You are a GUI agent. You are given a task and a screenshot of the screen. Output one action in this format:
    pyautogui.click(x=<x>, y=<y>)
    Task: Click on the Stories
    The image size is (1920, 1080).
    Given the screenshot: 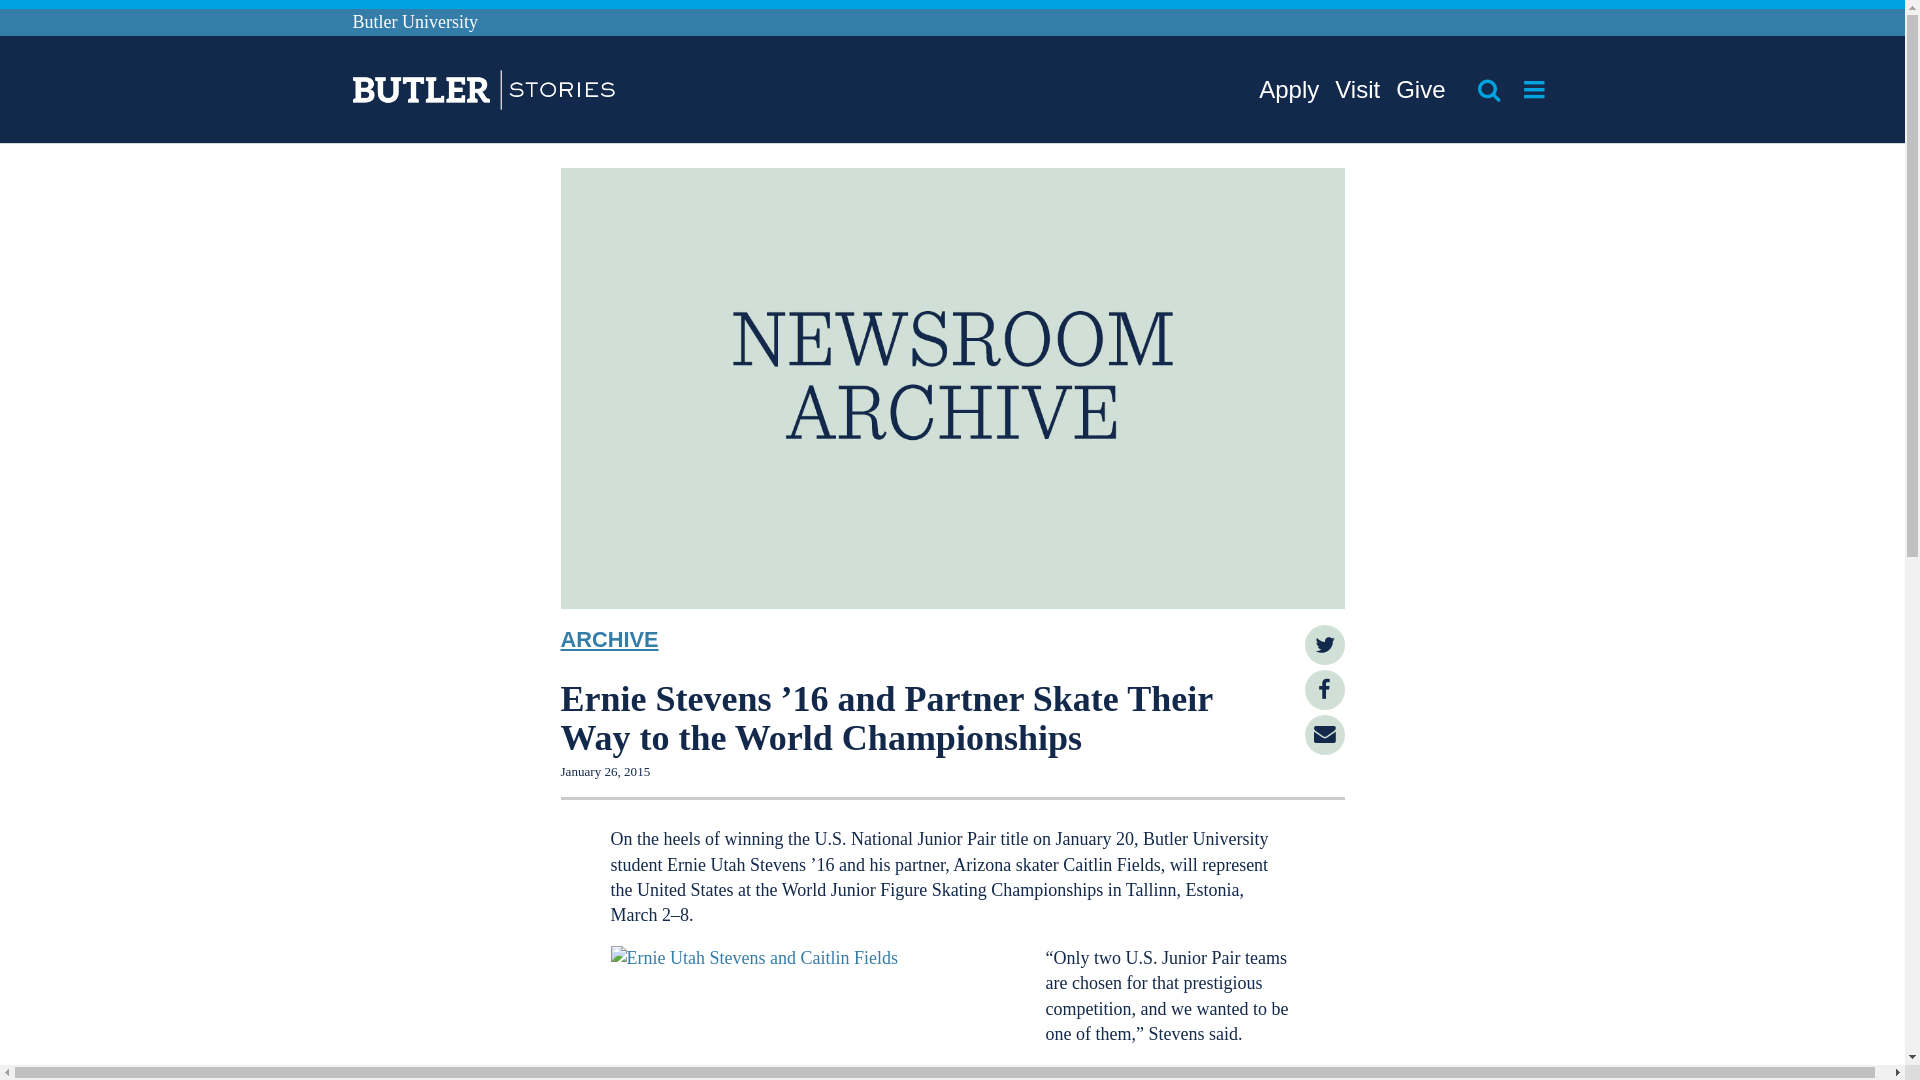 What is the action you would take?
    pyautogui.click(x=454, y=92)
    